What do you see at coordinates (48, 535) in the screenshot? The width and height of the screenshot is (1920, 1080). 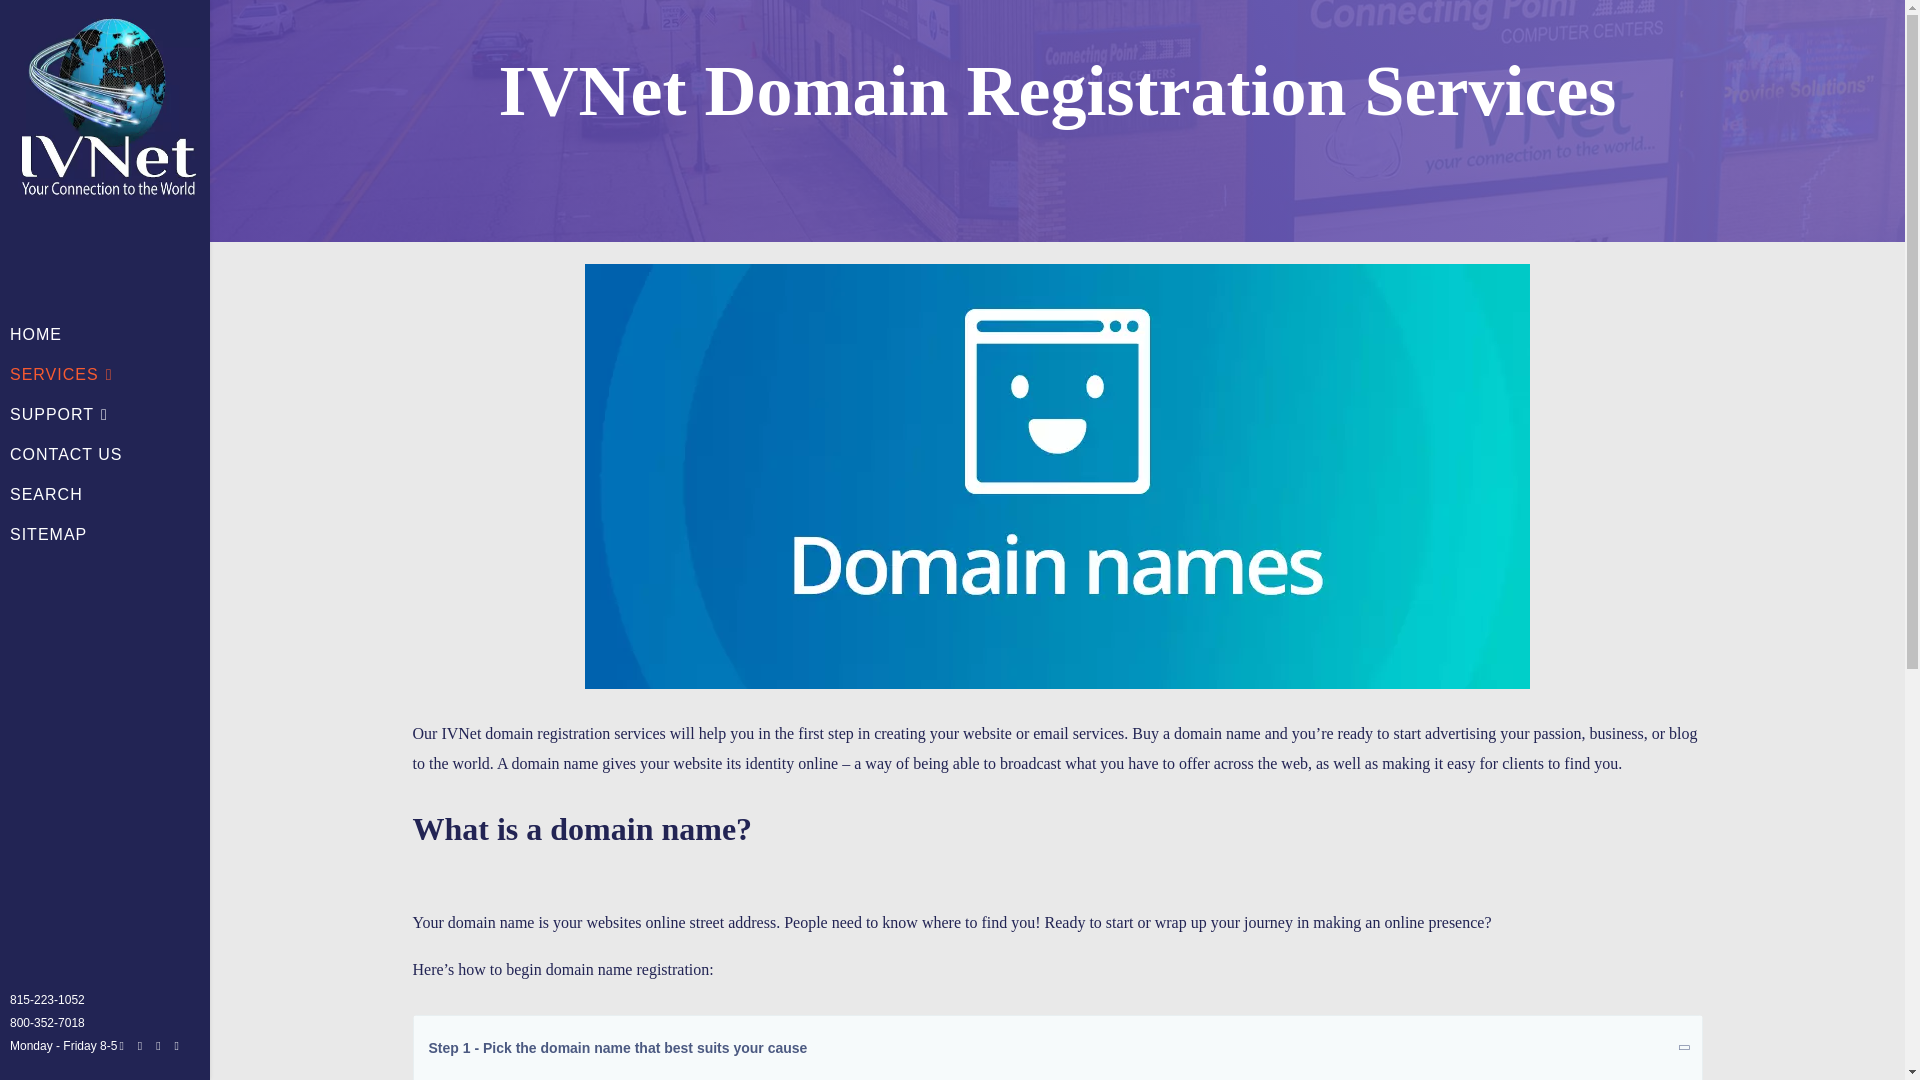 I see `SITEMAP` at bounding box center [48, 535].